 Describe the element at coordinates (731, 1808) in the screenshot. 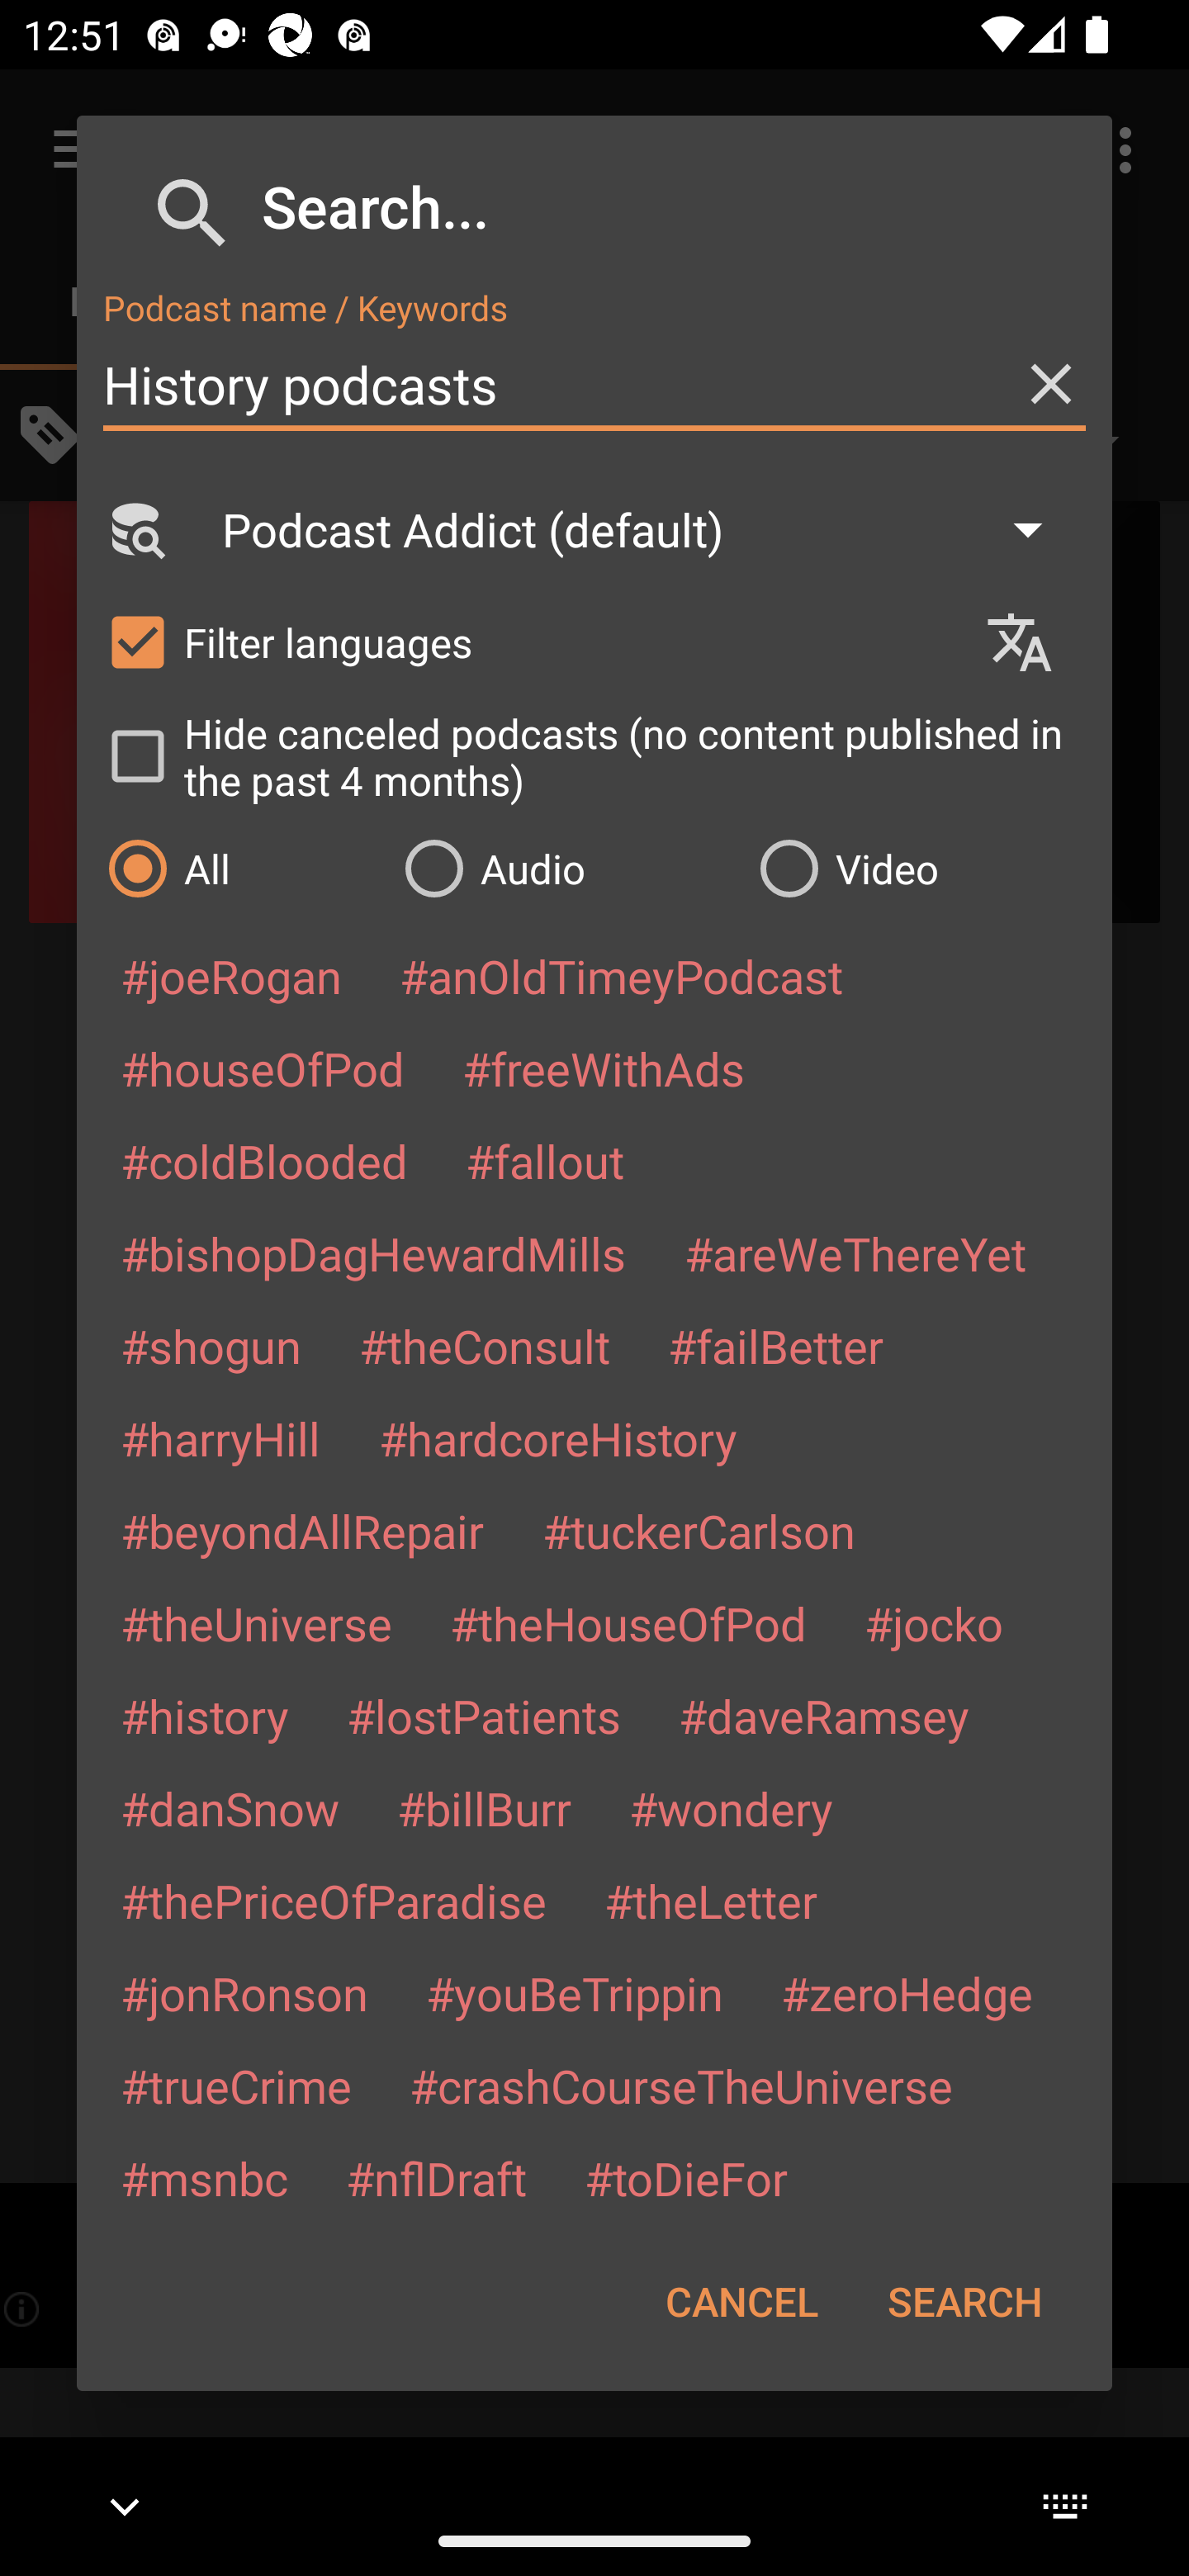

I see `#wondery` at that location.